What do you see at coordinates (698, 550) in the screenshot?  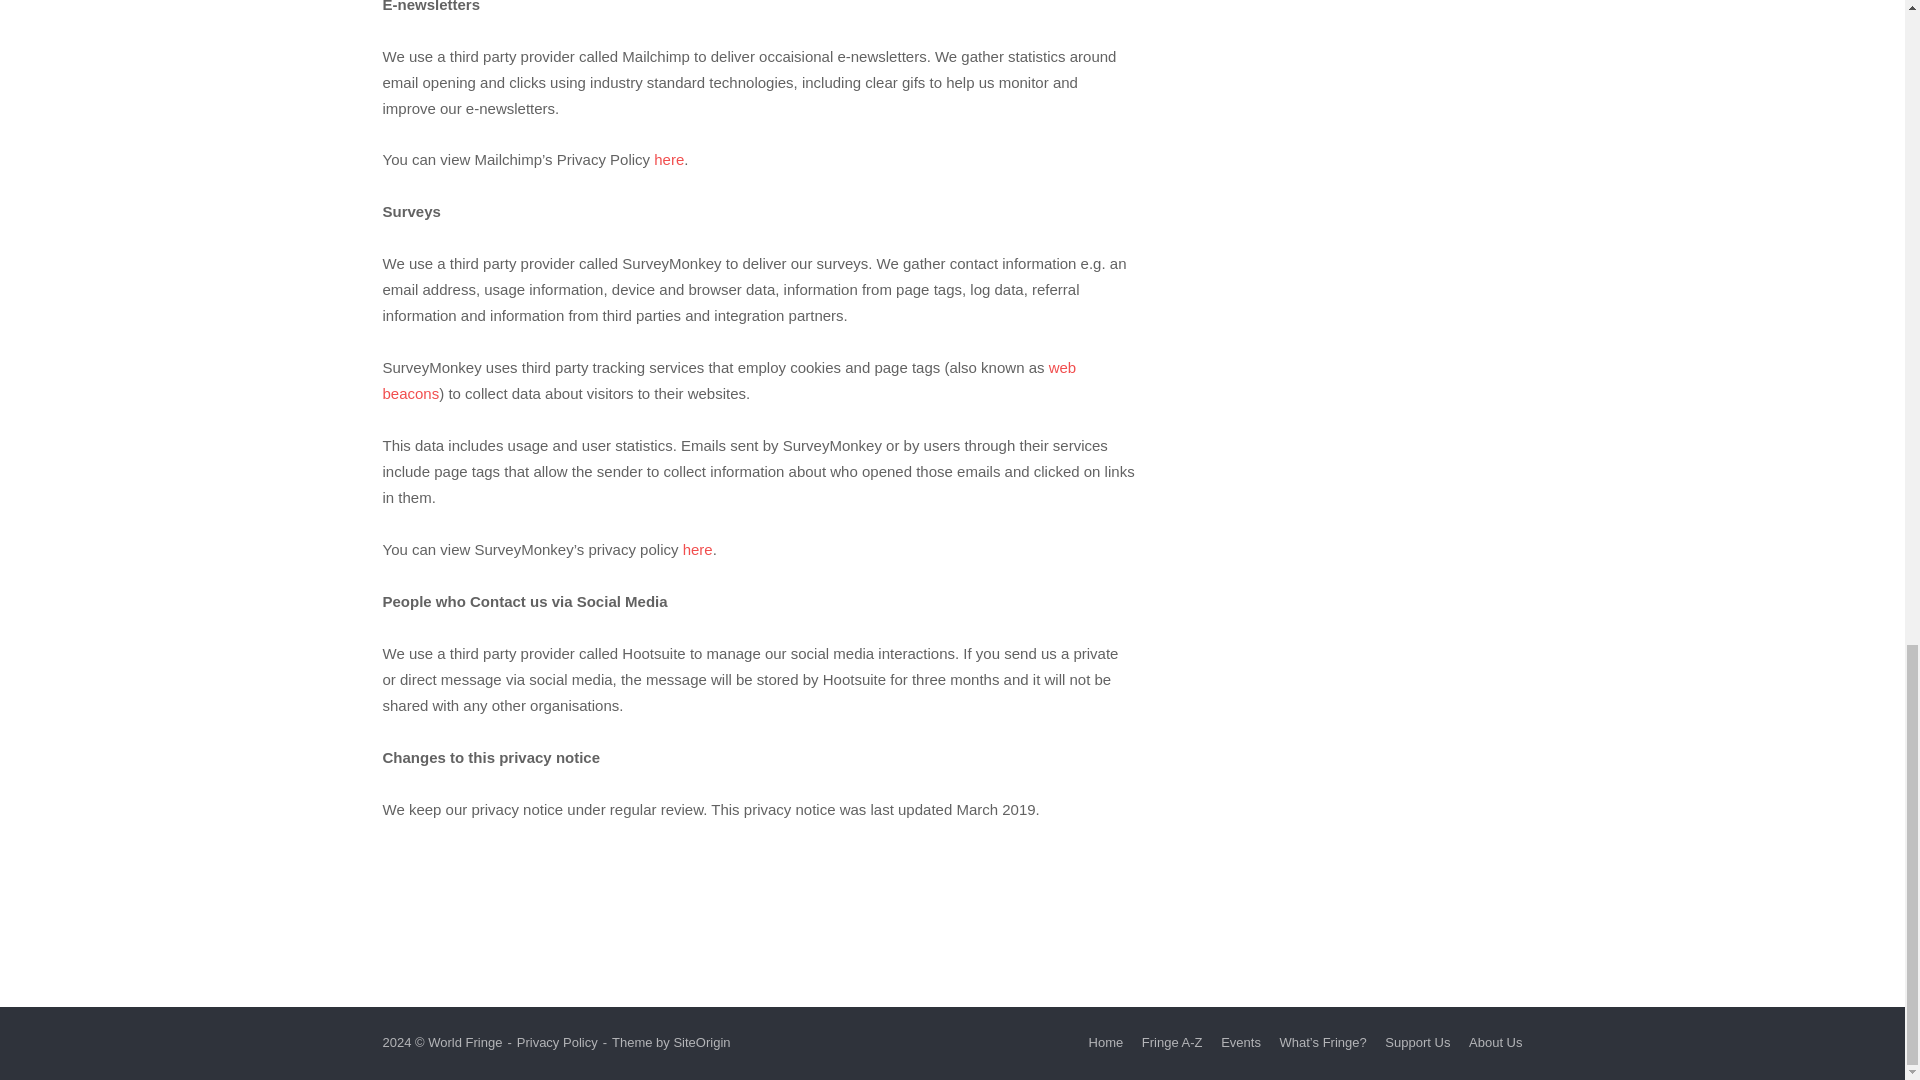 I see `here` at bounding box center [698, 550].